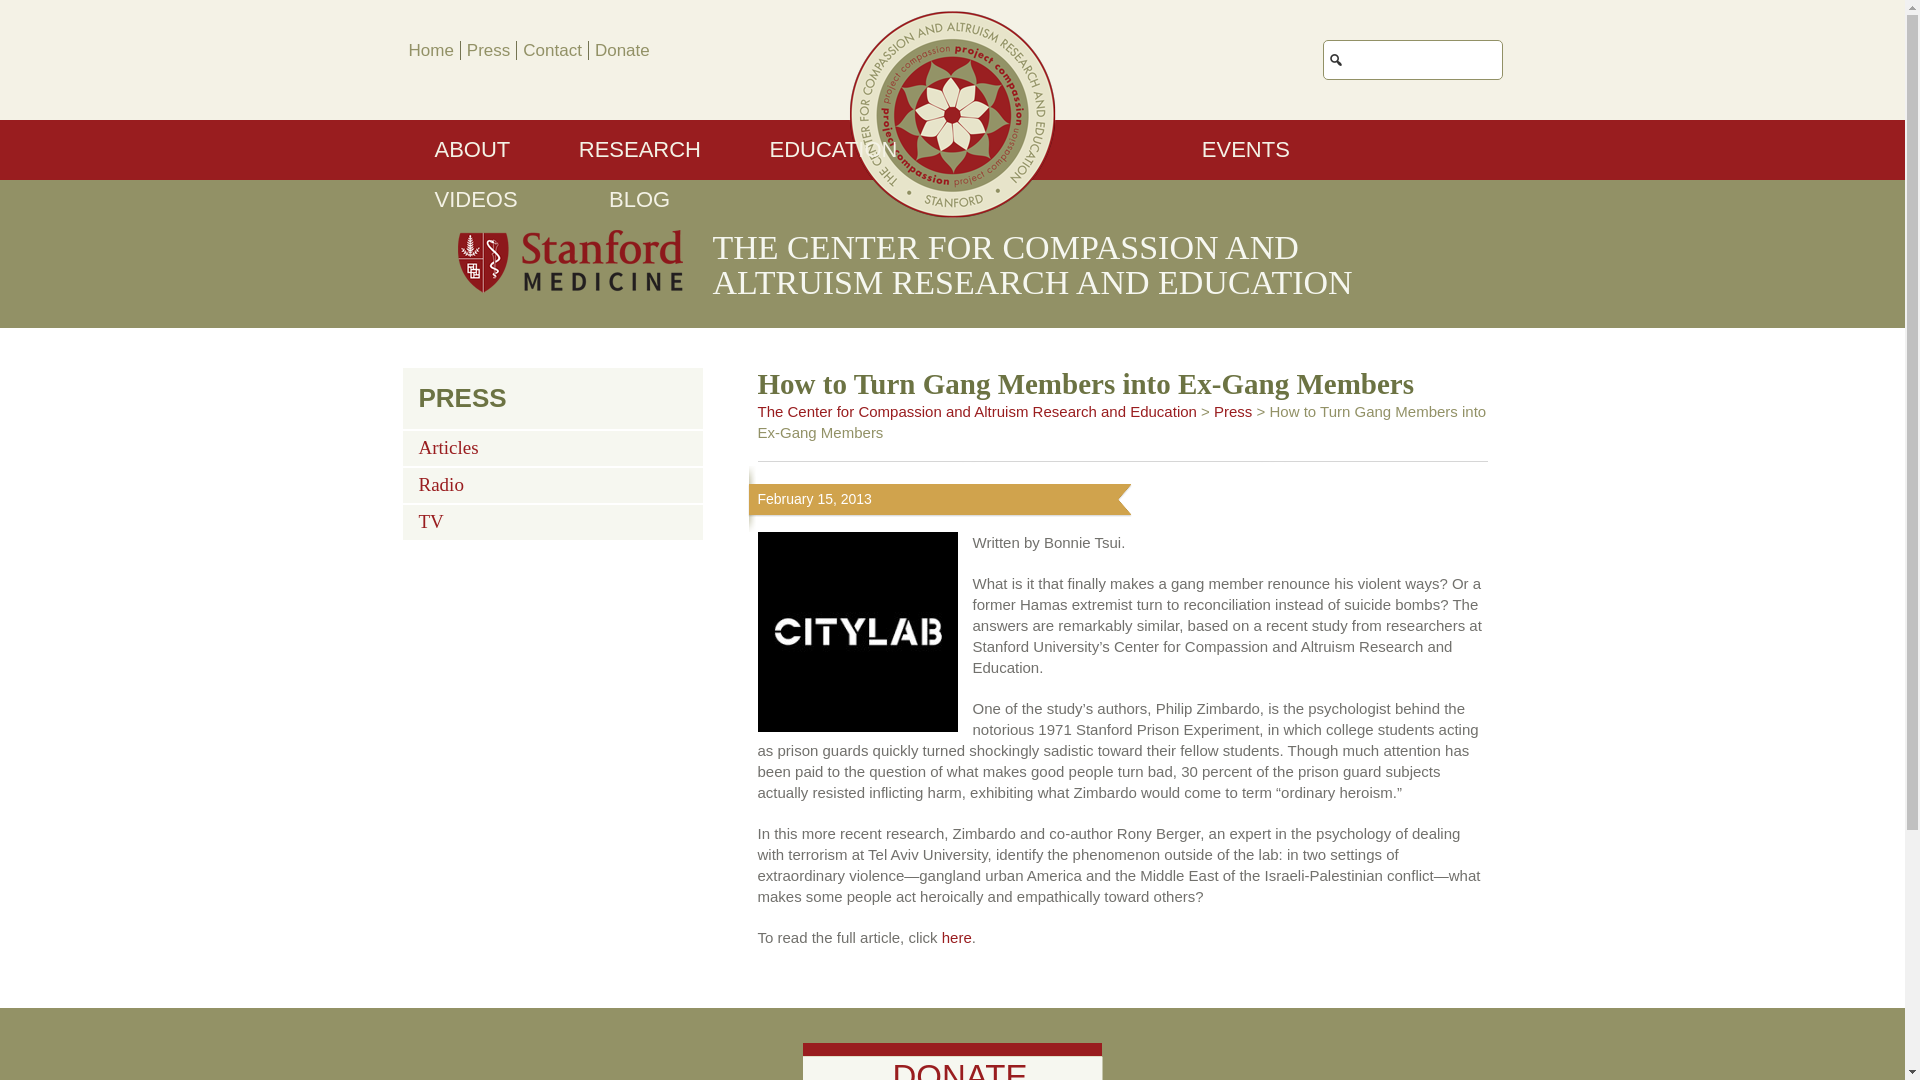 This screenshot has height=1080, width=1920. What do you see at coordinates (832, 150) in the screenshot?
I see `EDUCATION` at bounding box center [832, 150].